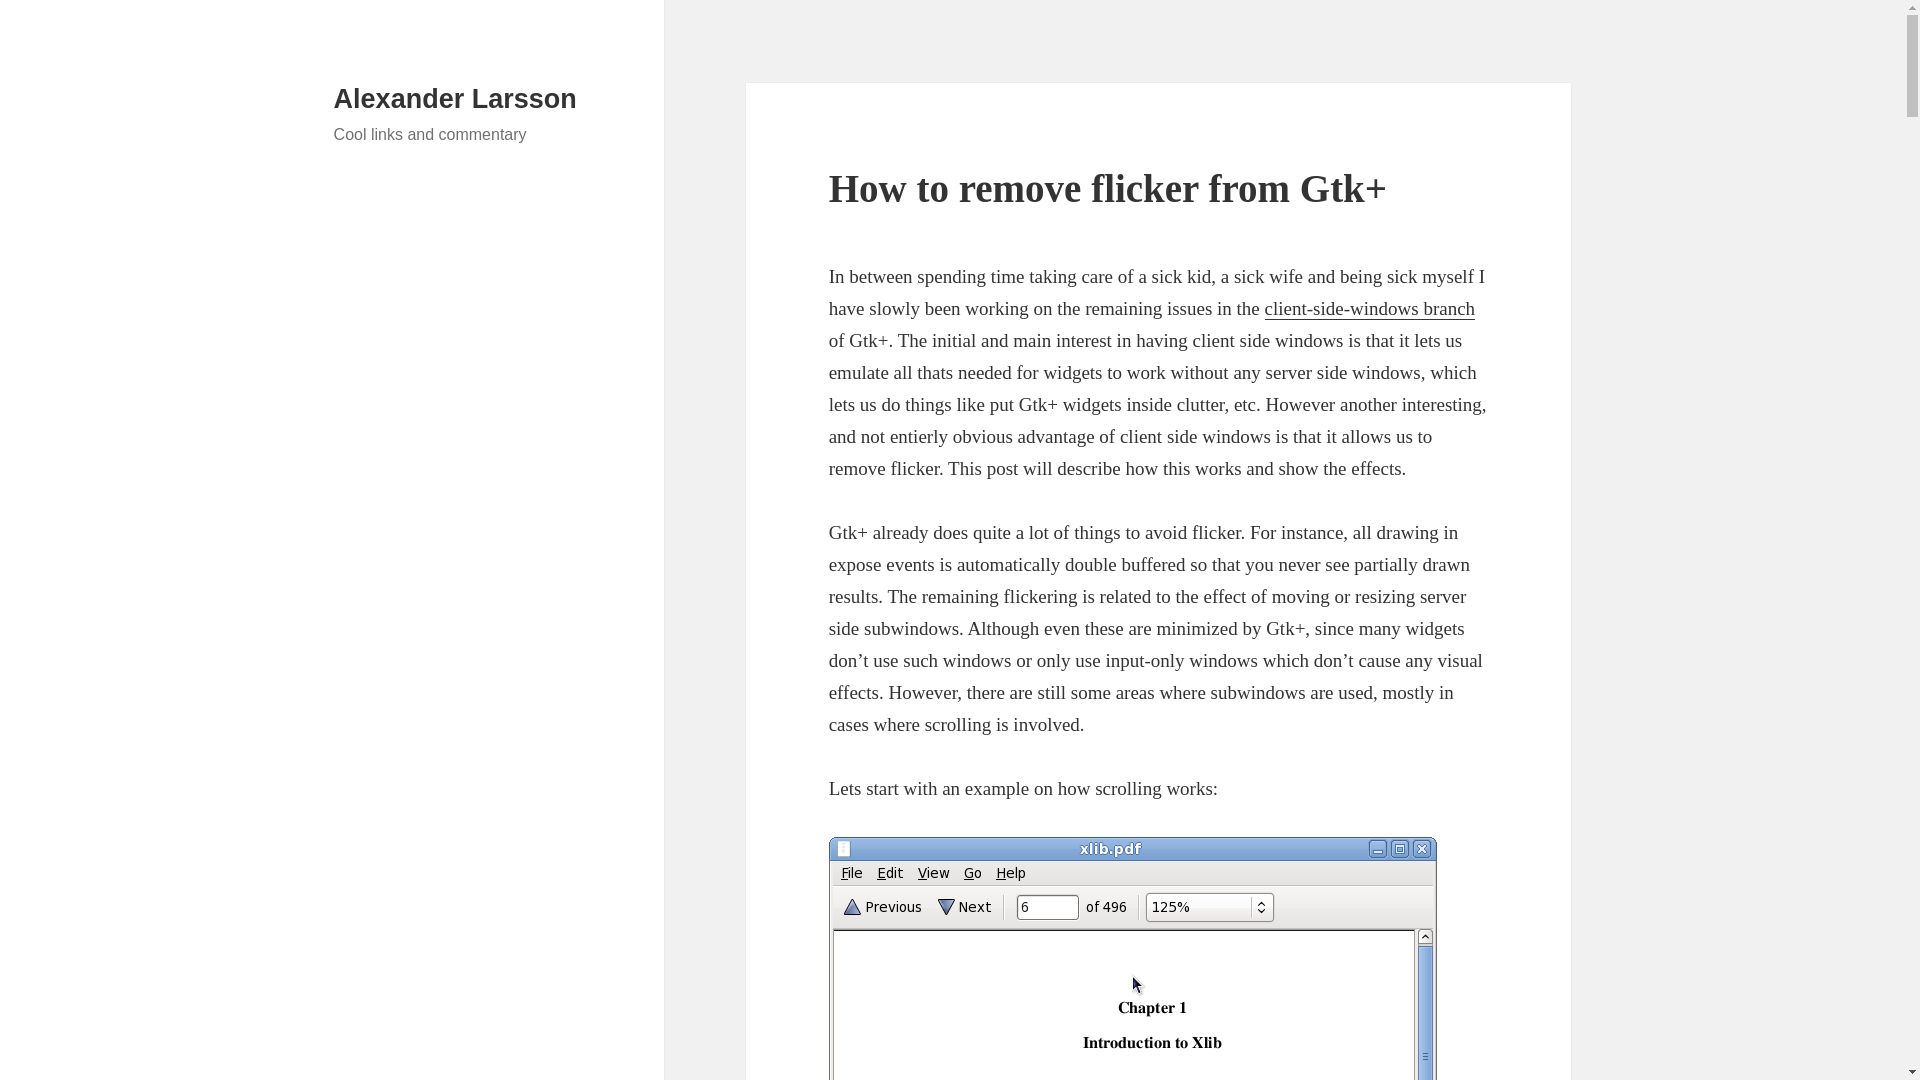  What do you see at coordinates (1370, 308) in the screenshot?
I see `client-side-windows branch` at bounding box center [1370, 308].